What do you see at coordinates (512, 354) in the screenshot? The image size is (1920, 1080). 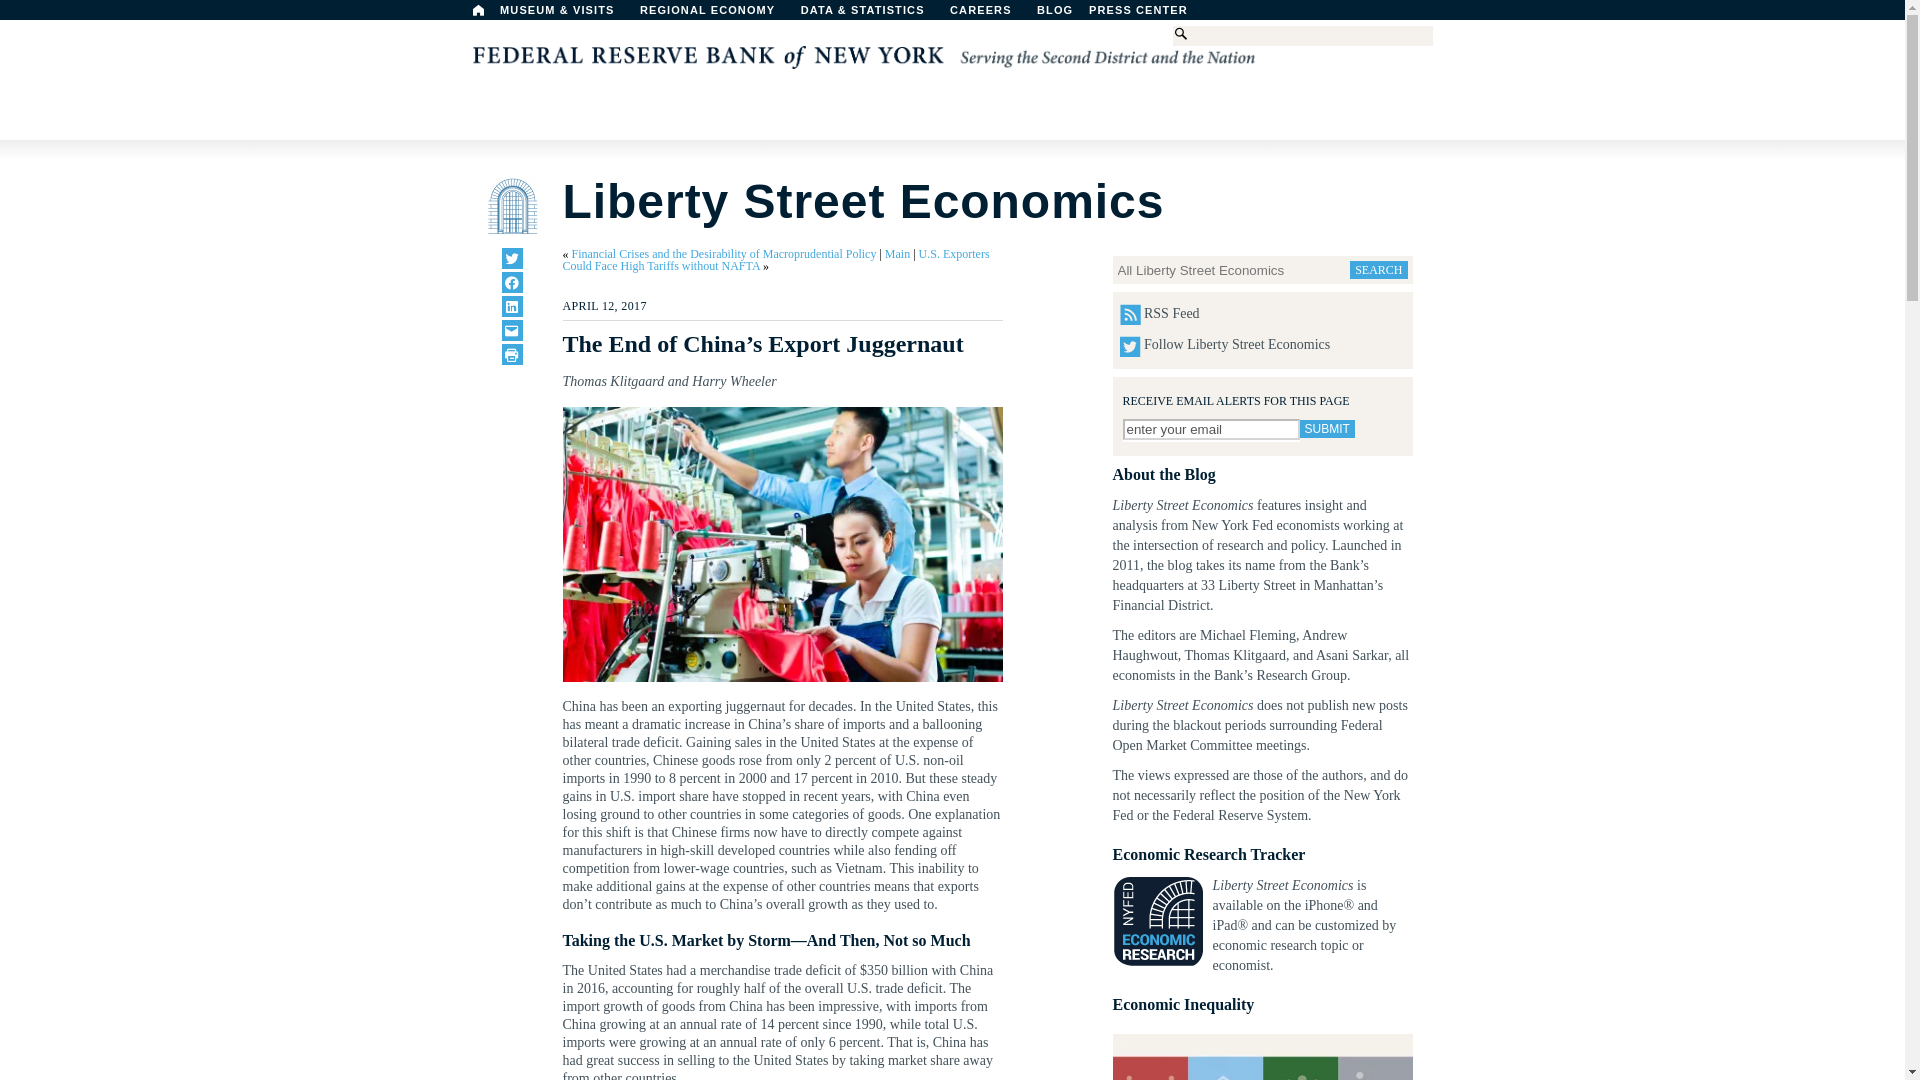 I see `Click to print` at bounding box center [512, 354].